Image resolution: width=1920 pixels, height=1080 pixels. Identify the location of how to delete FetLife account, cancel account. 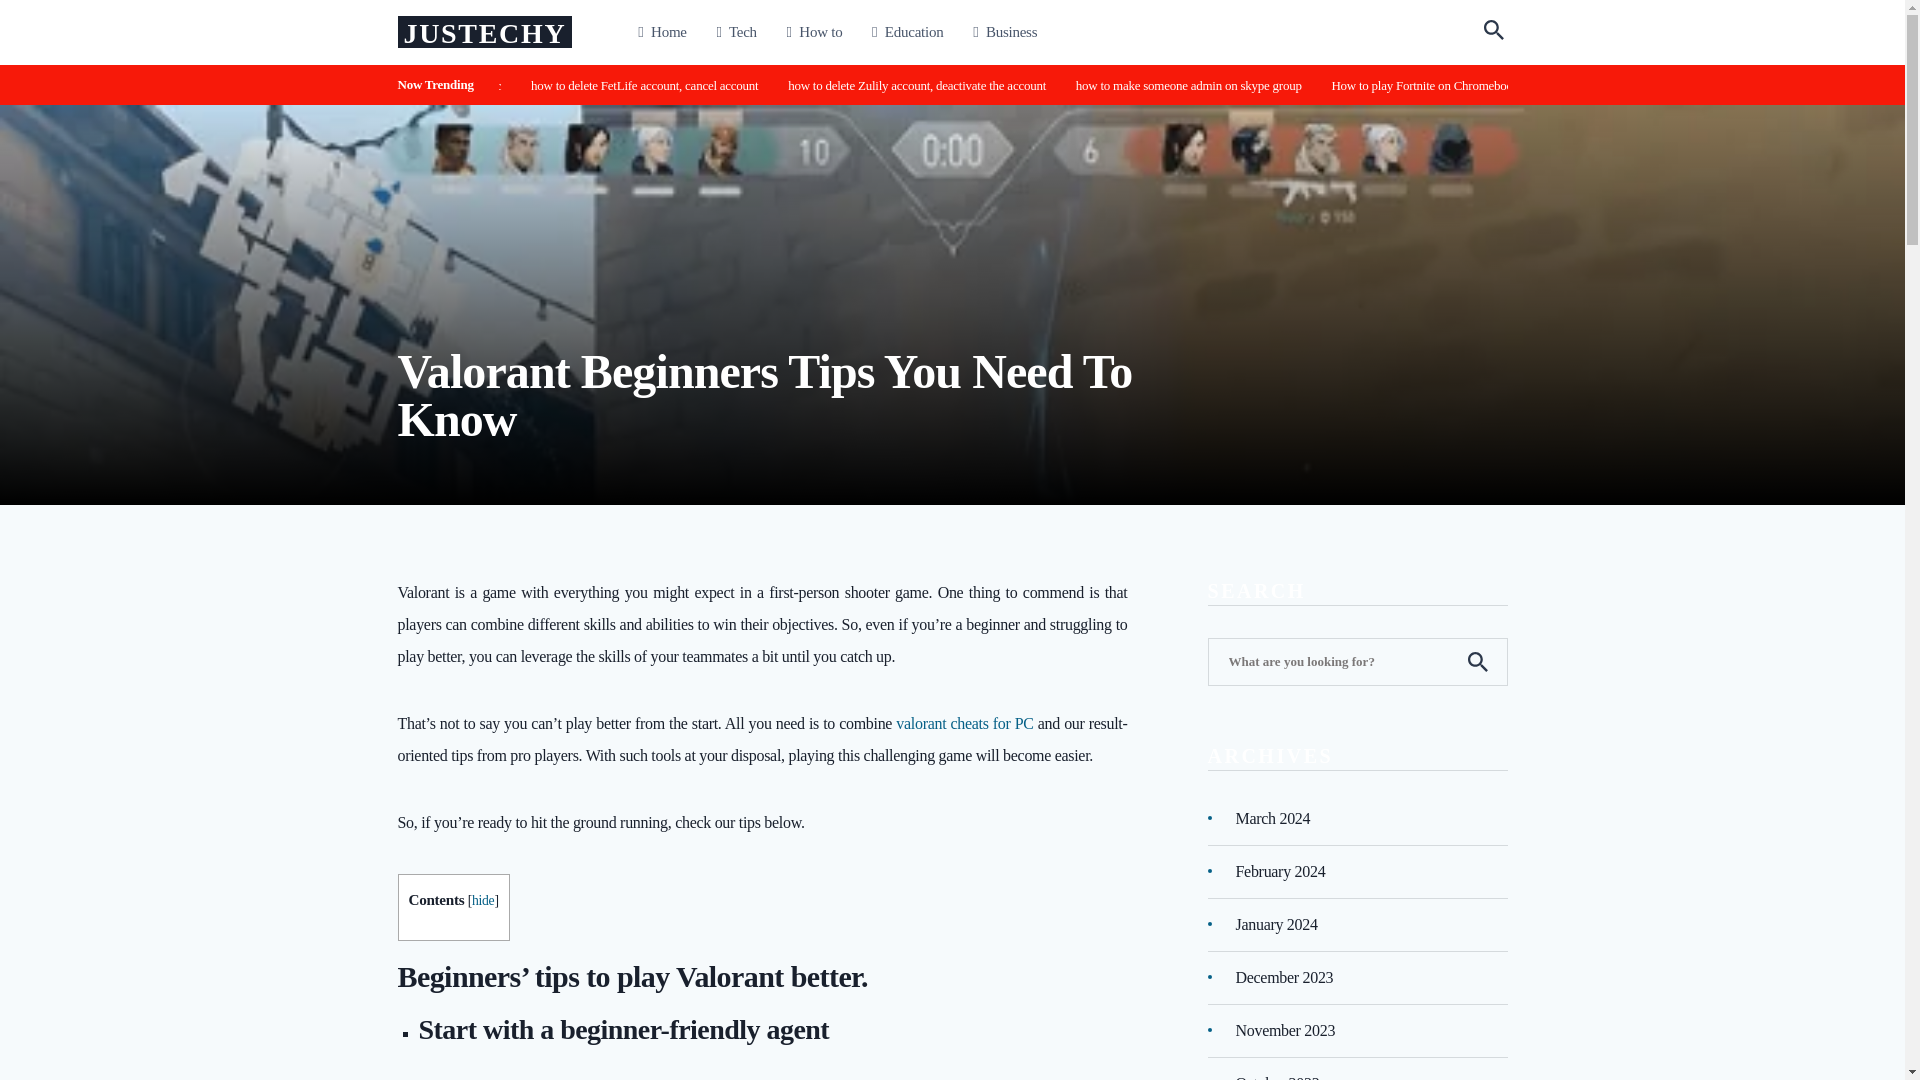
(823, 84).